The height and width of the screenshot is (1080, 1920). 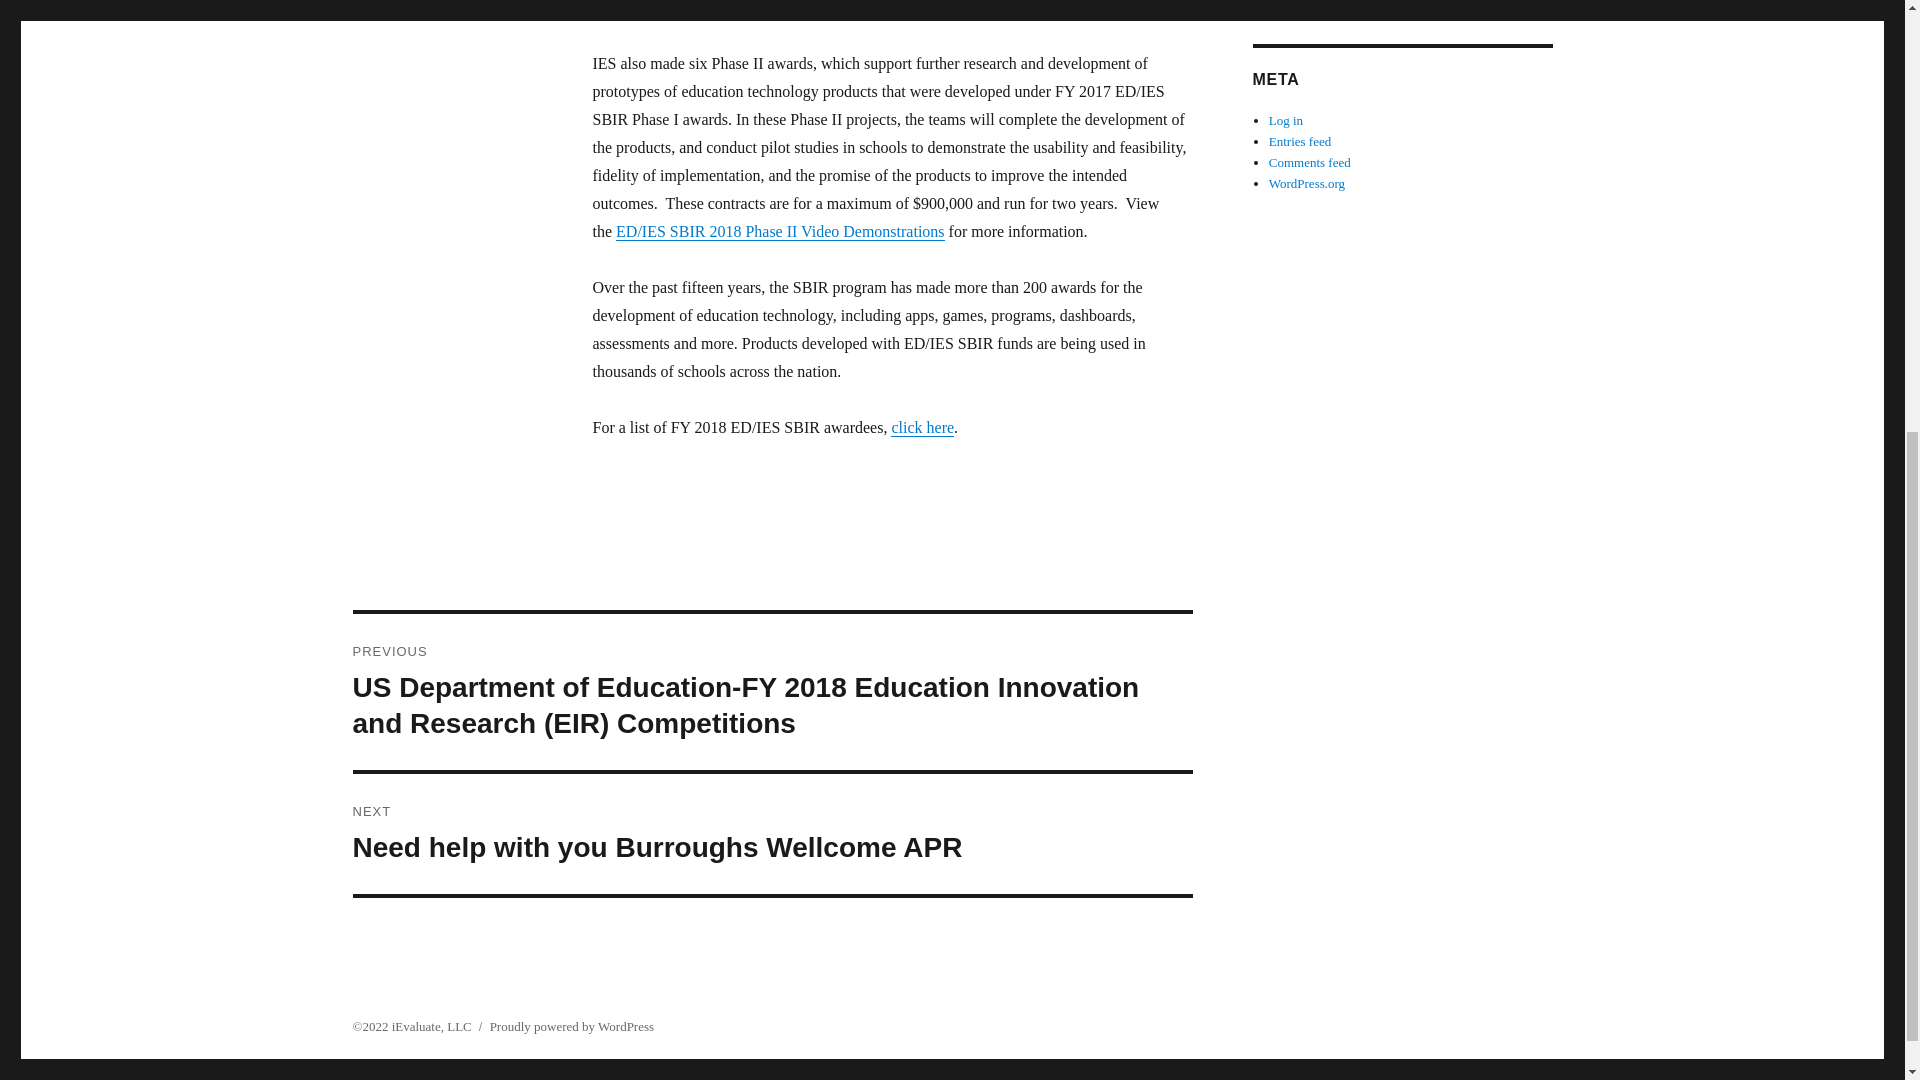 What do you see at coordinates (1286, 120) in the screenshot?
I see `WordPress.org` at bounding box center [1286, 120].